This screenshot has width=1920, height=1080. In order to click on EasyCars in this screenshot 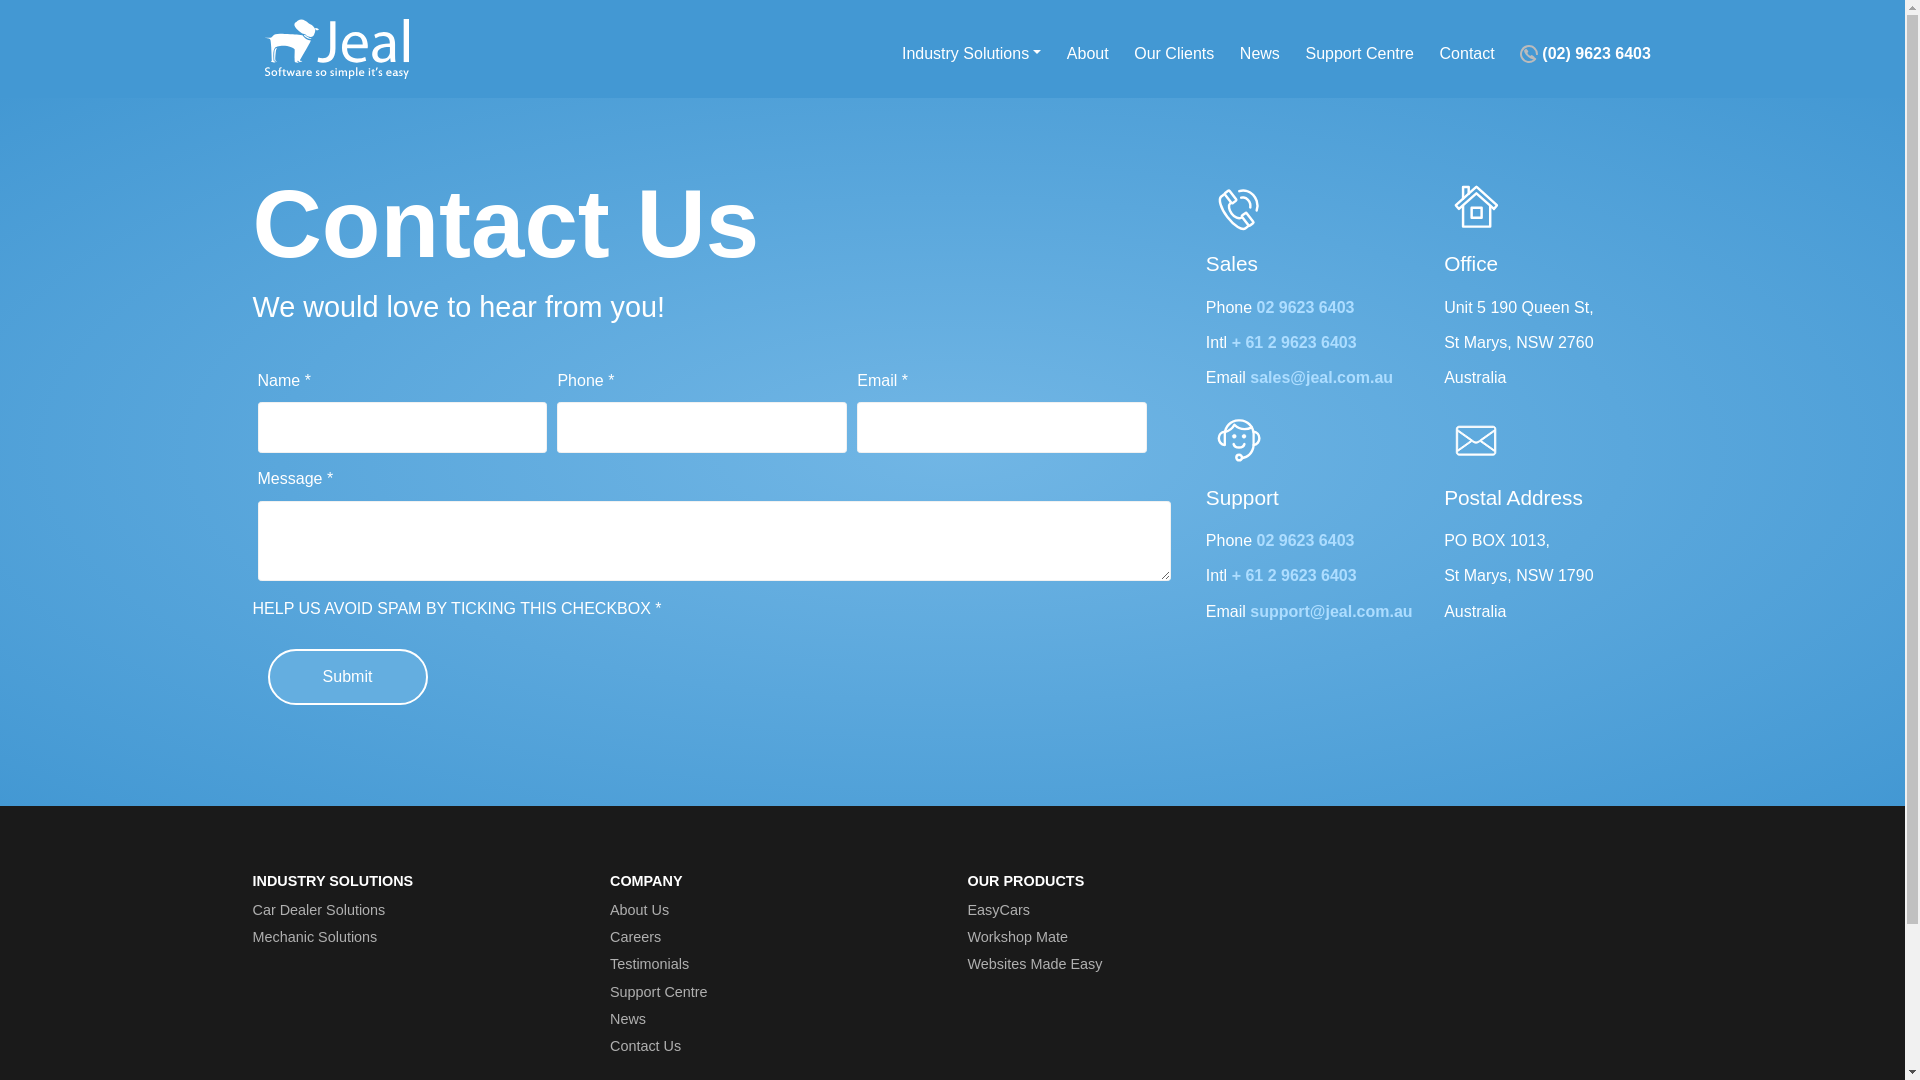, I will do `click(999, 910)`.